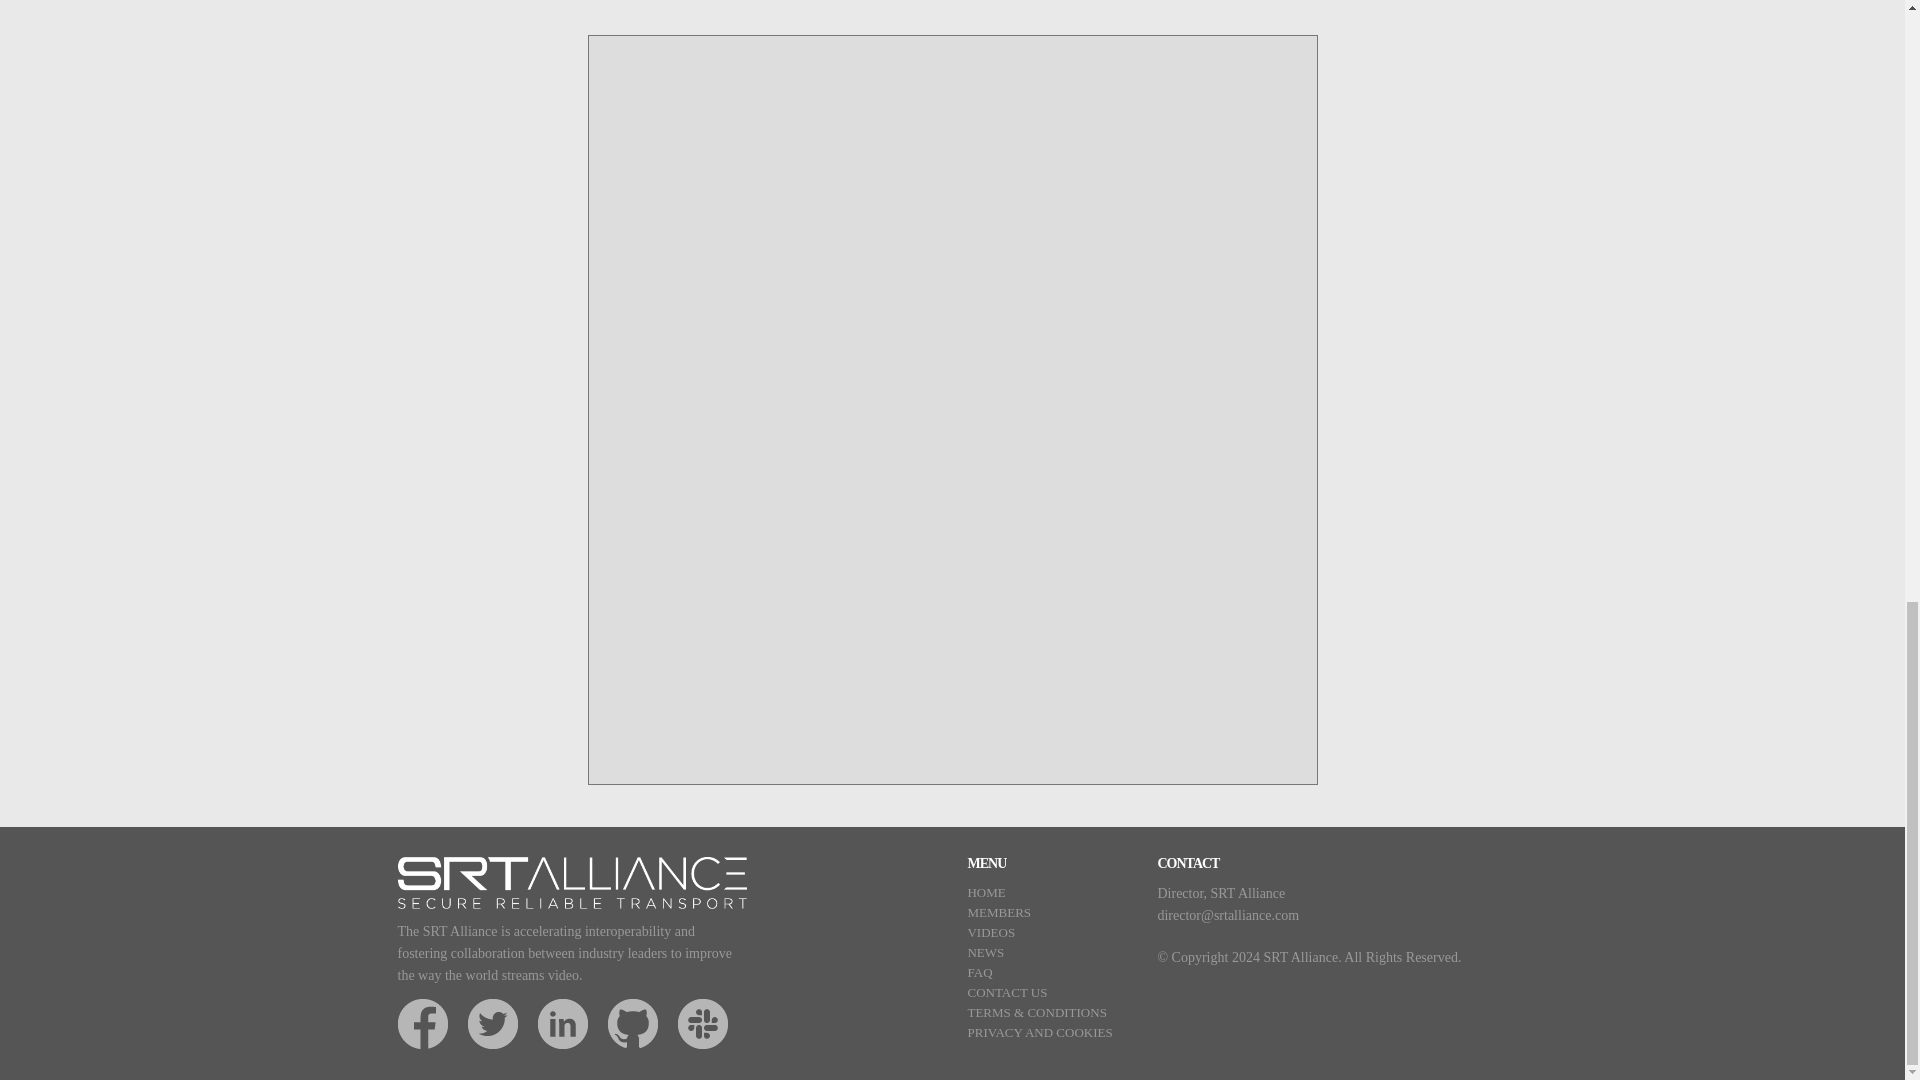 The height and width of the screenshot is (1080, 1920). What do you see at coordinates (1006, 992) in the screenshot?
I see `CONTACT US` at bounding box center [1006, 992].